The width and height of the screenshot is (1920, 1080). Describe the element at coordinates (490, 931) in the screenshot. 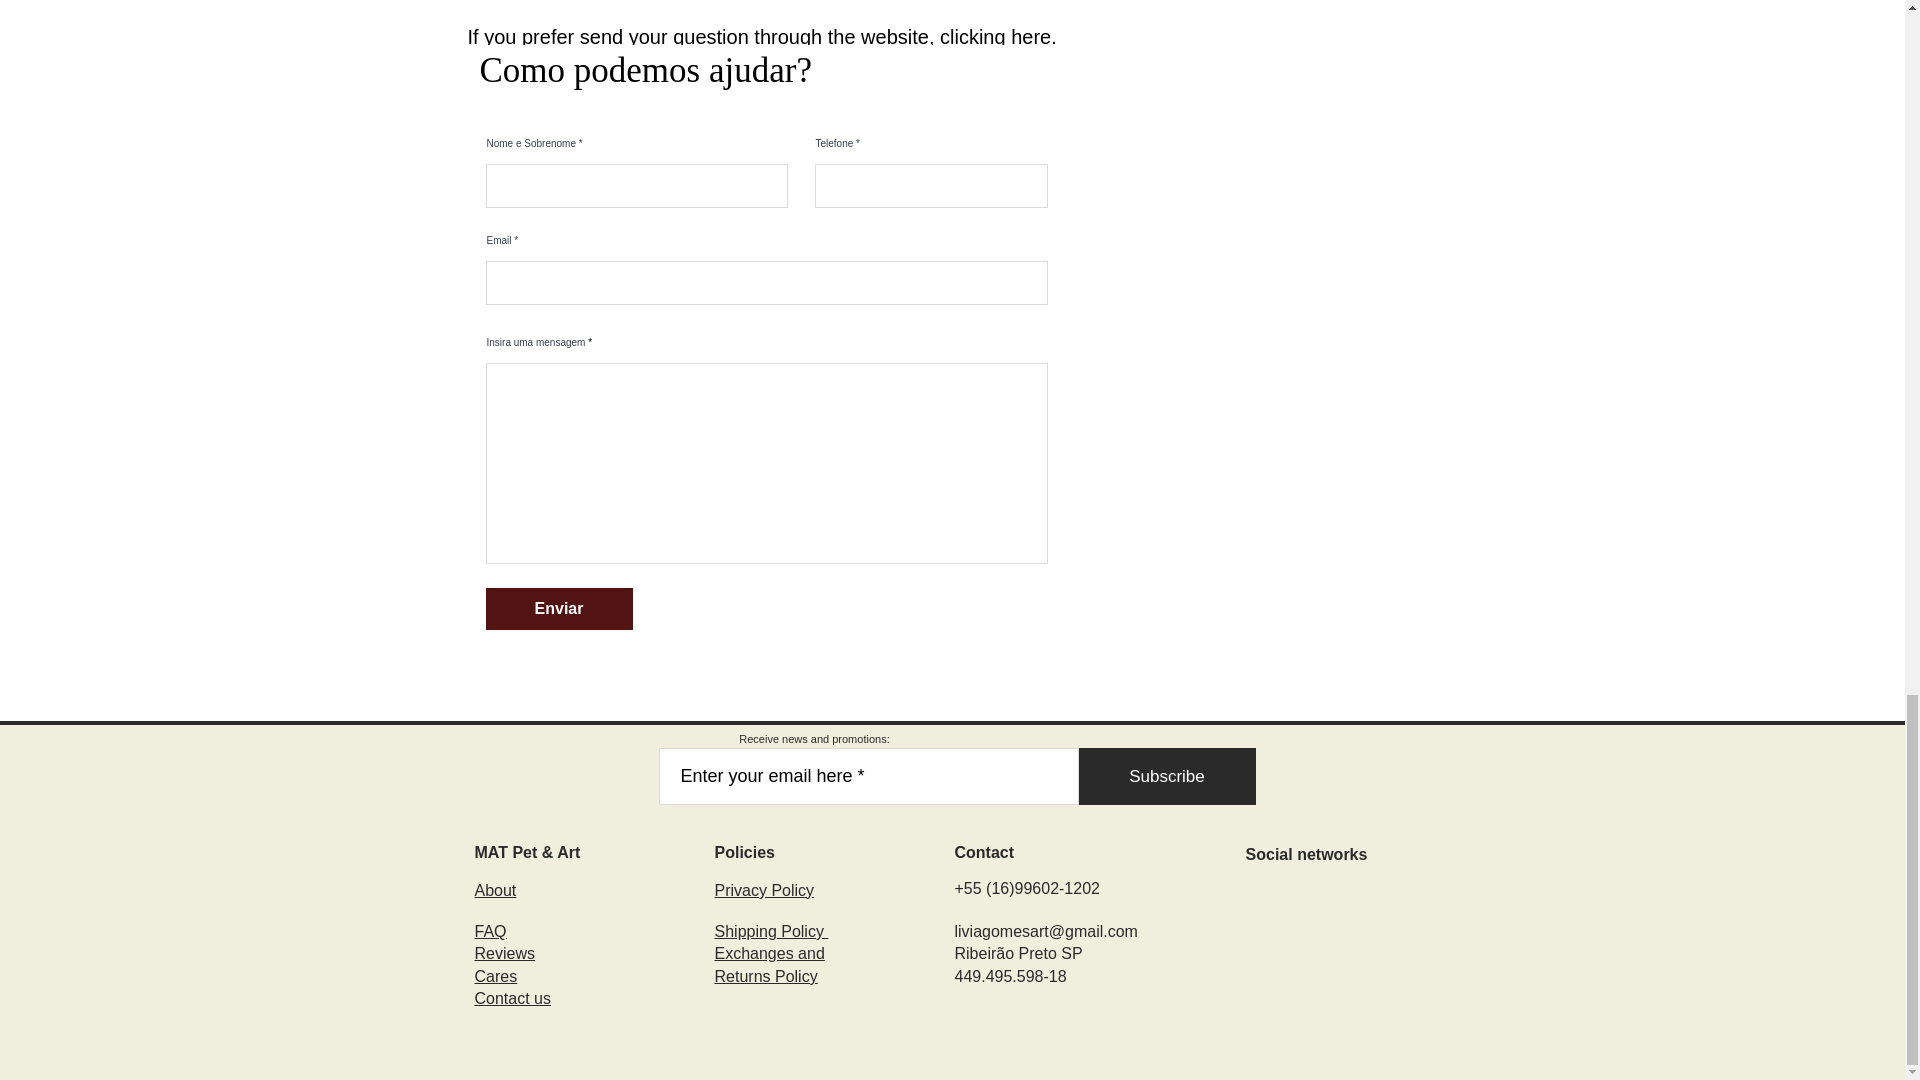

I see `FAQ` at that location.